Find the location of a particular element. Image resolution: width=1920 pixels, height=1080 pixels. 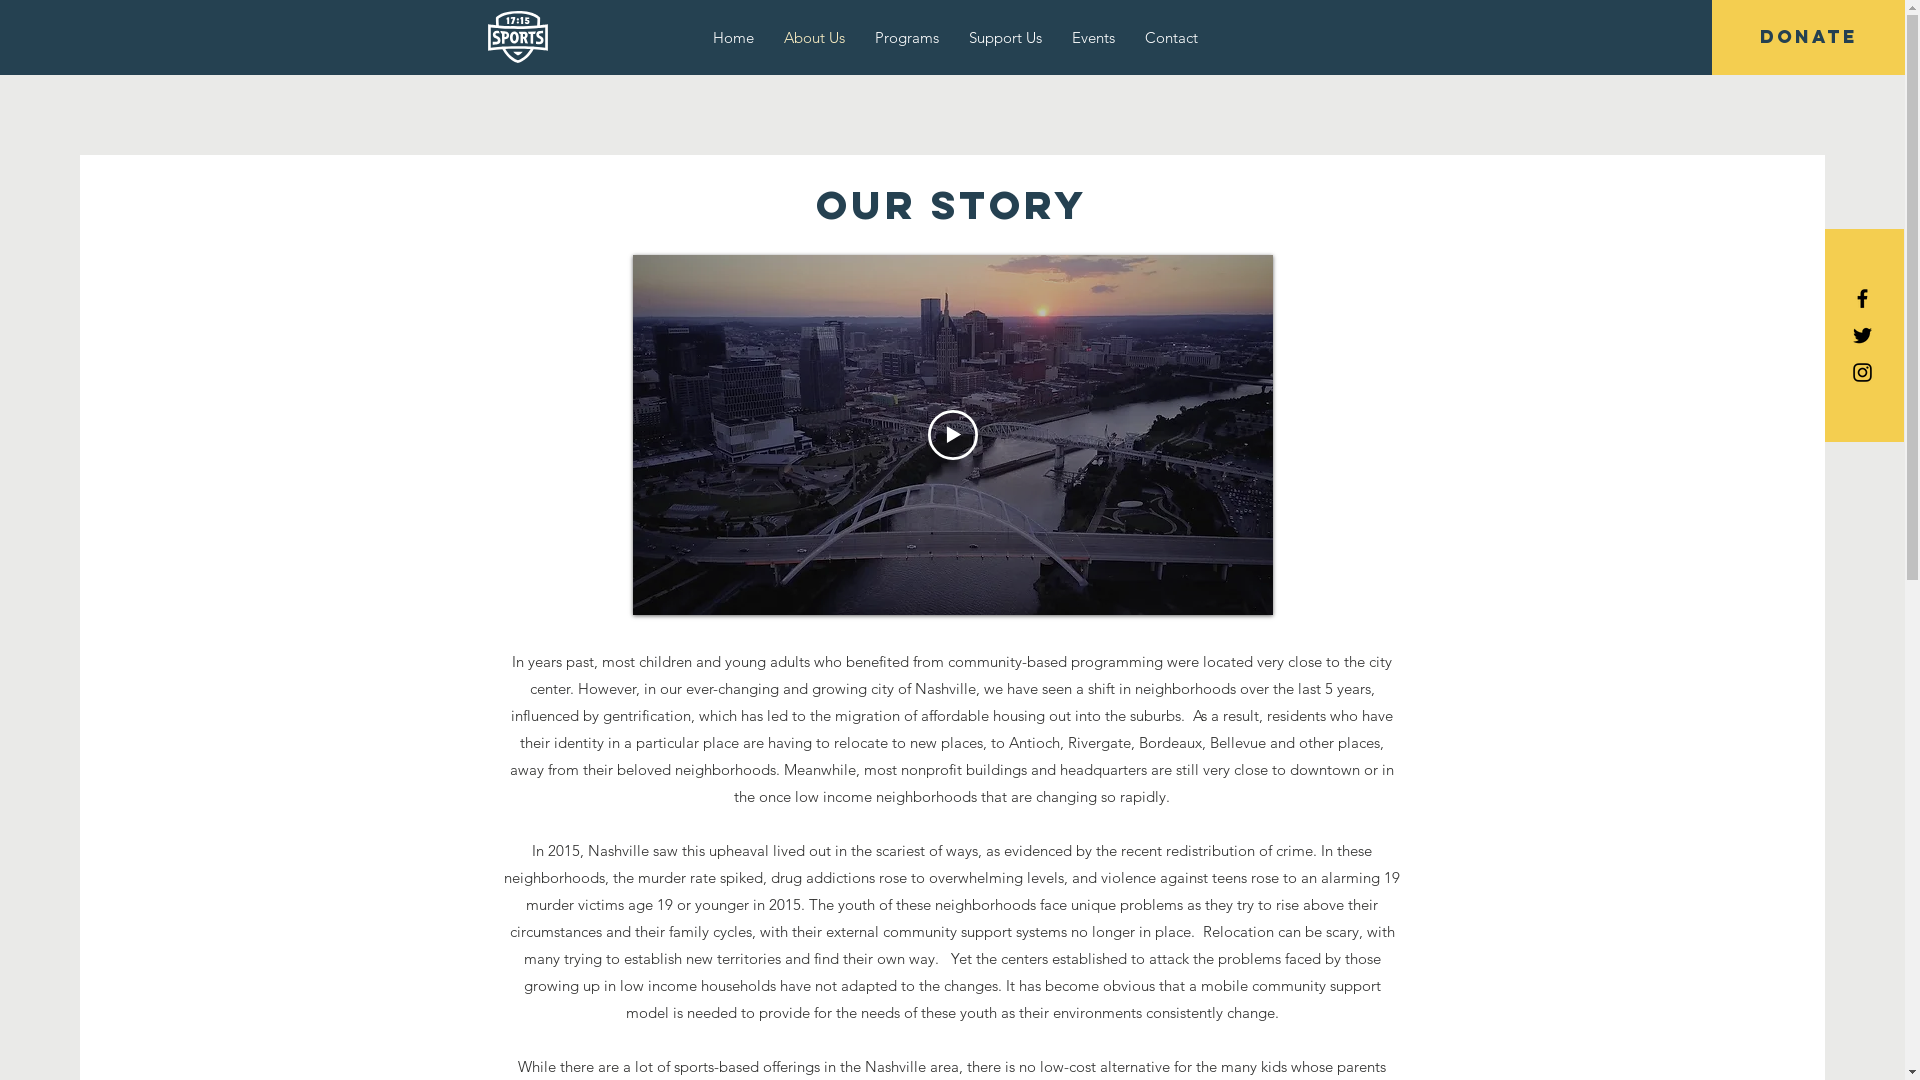

Events is located at coordinates (1094, 38).